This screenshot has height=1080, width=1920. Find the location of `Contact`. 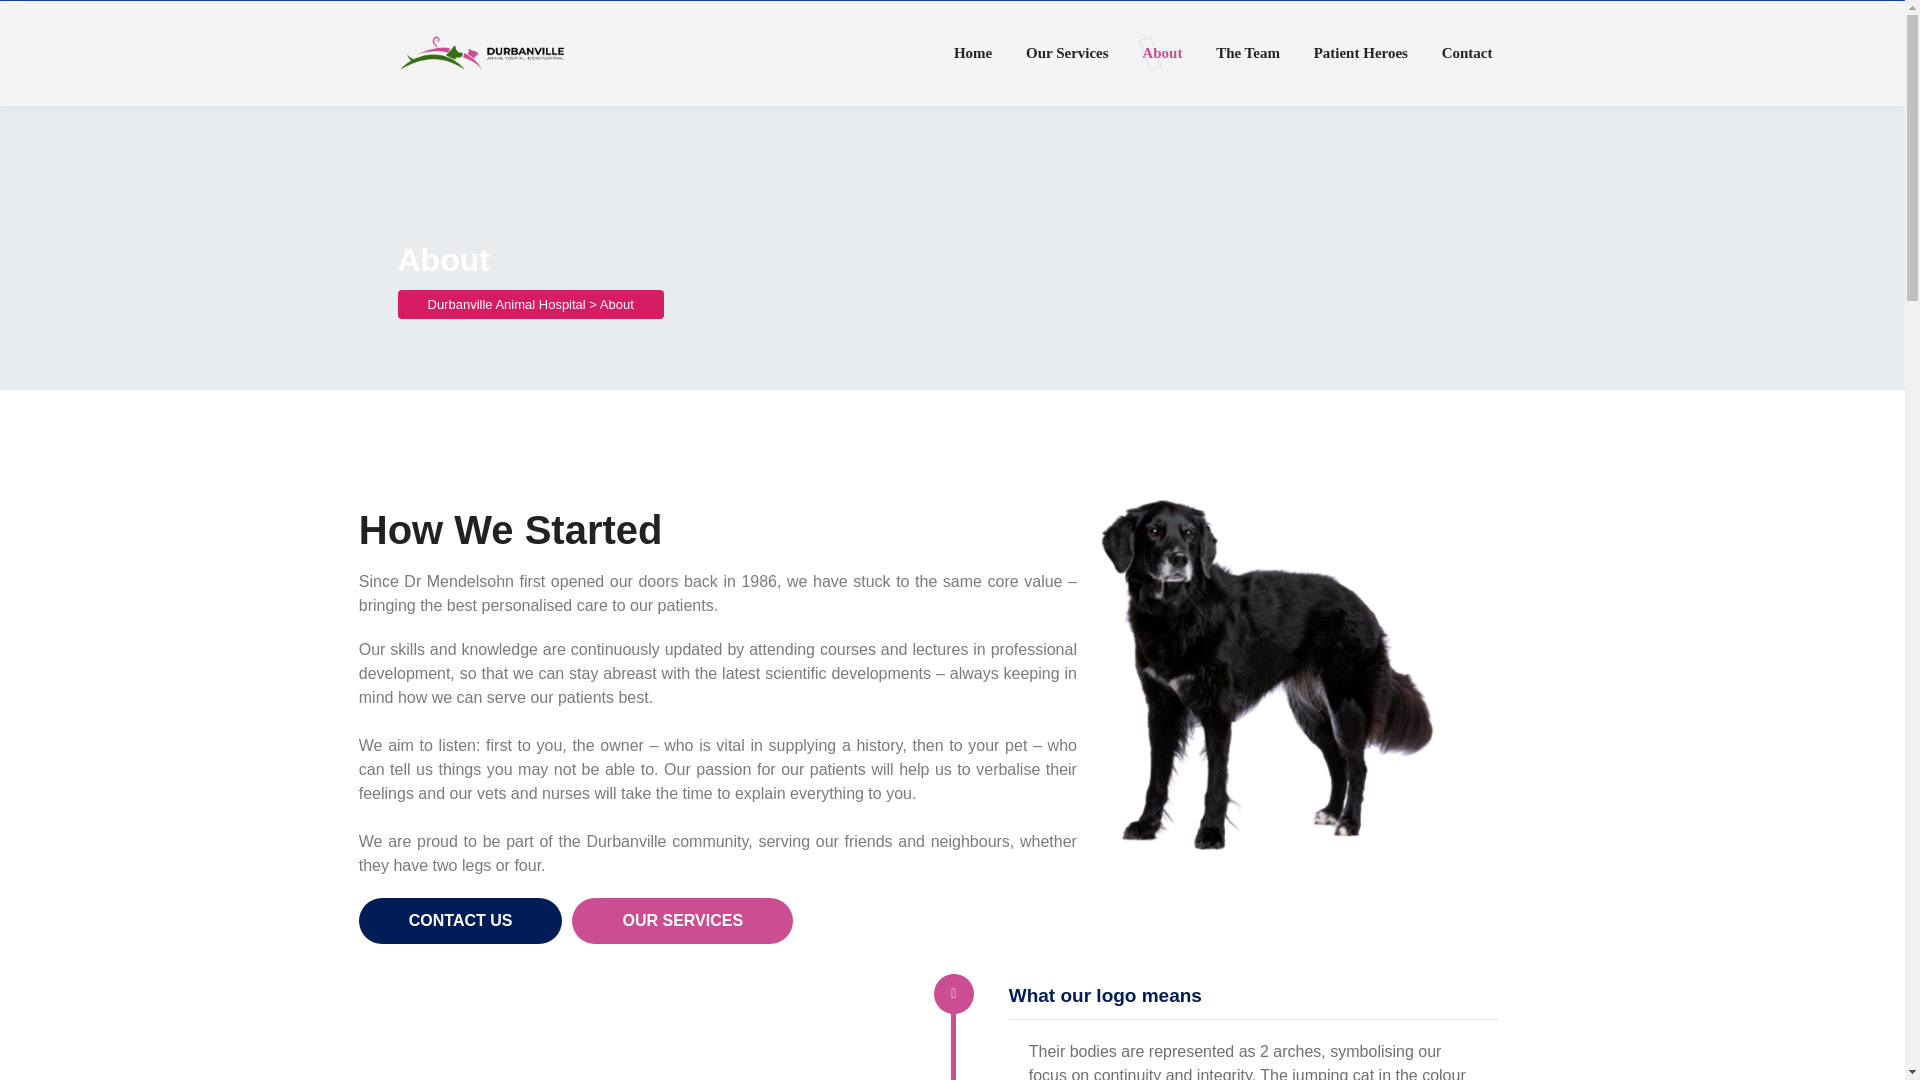

Contact is located at coordinates (1467, 53).